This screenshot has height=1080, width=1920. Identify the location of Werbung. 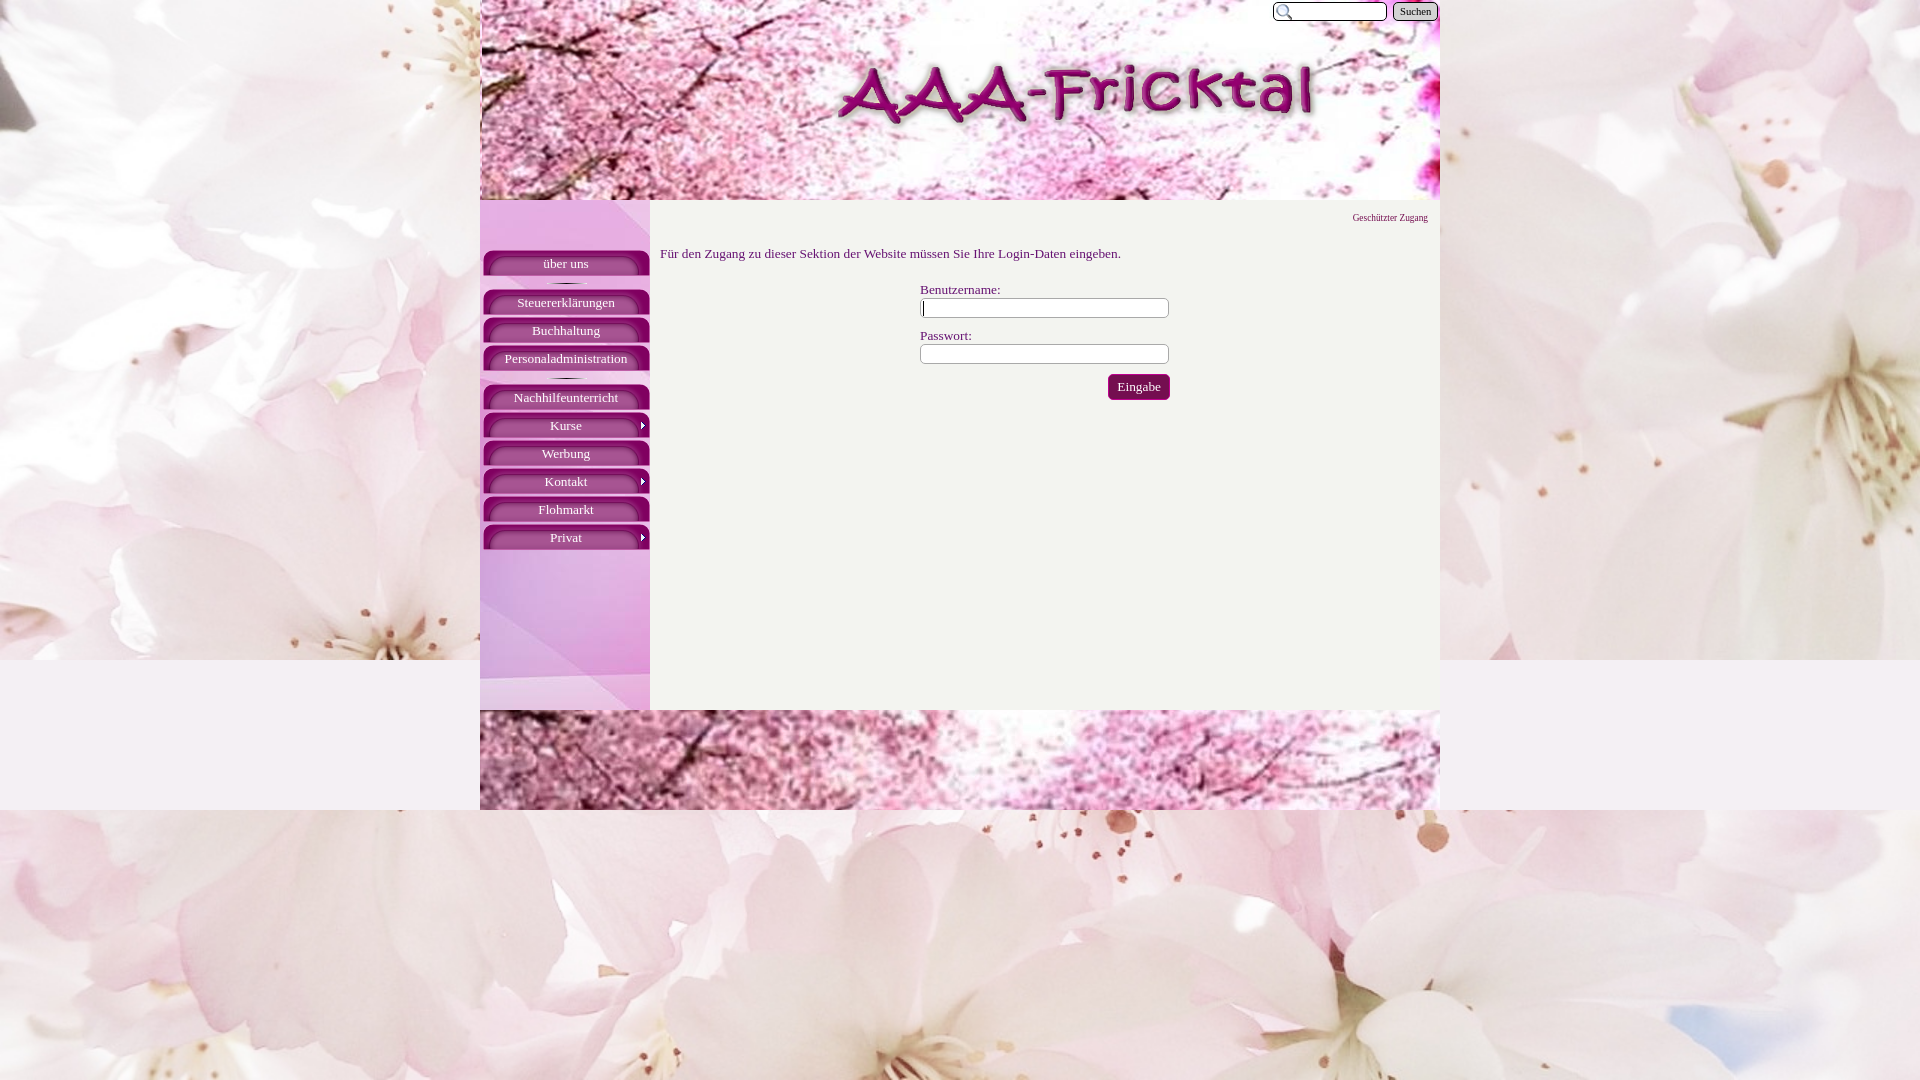
(566, 454).